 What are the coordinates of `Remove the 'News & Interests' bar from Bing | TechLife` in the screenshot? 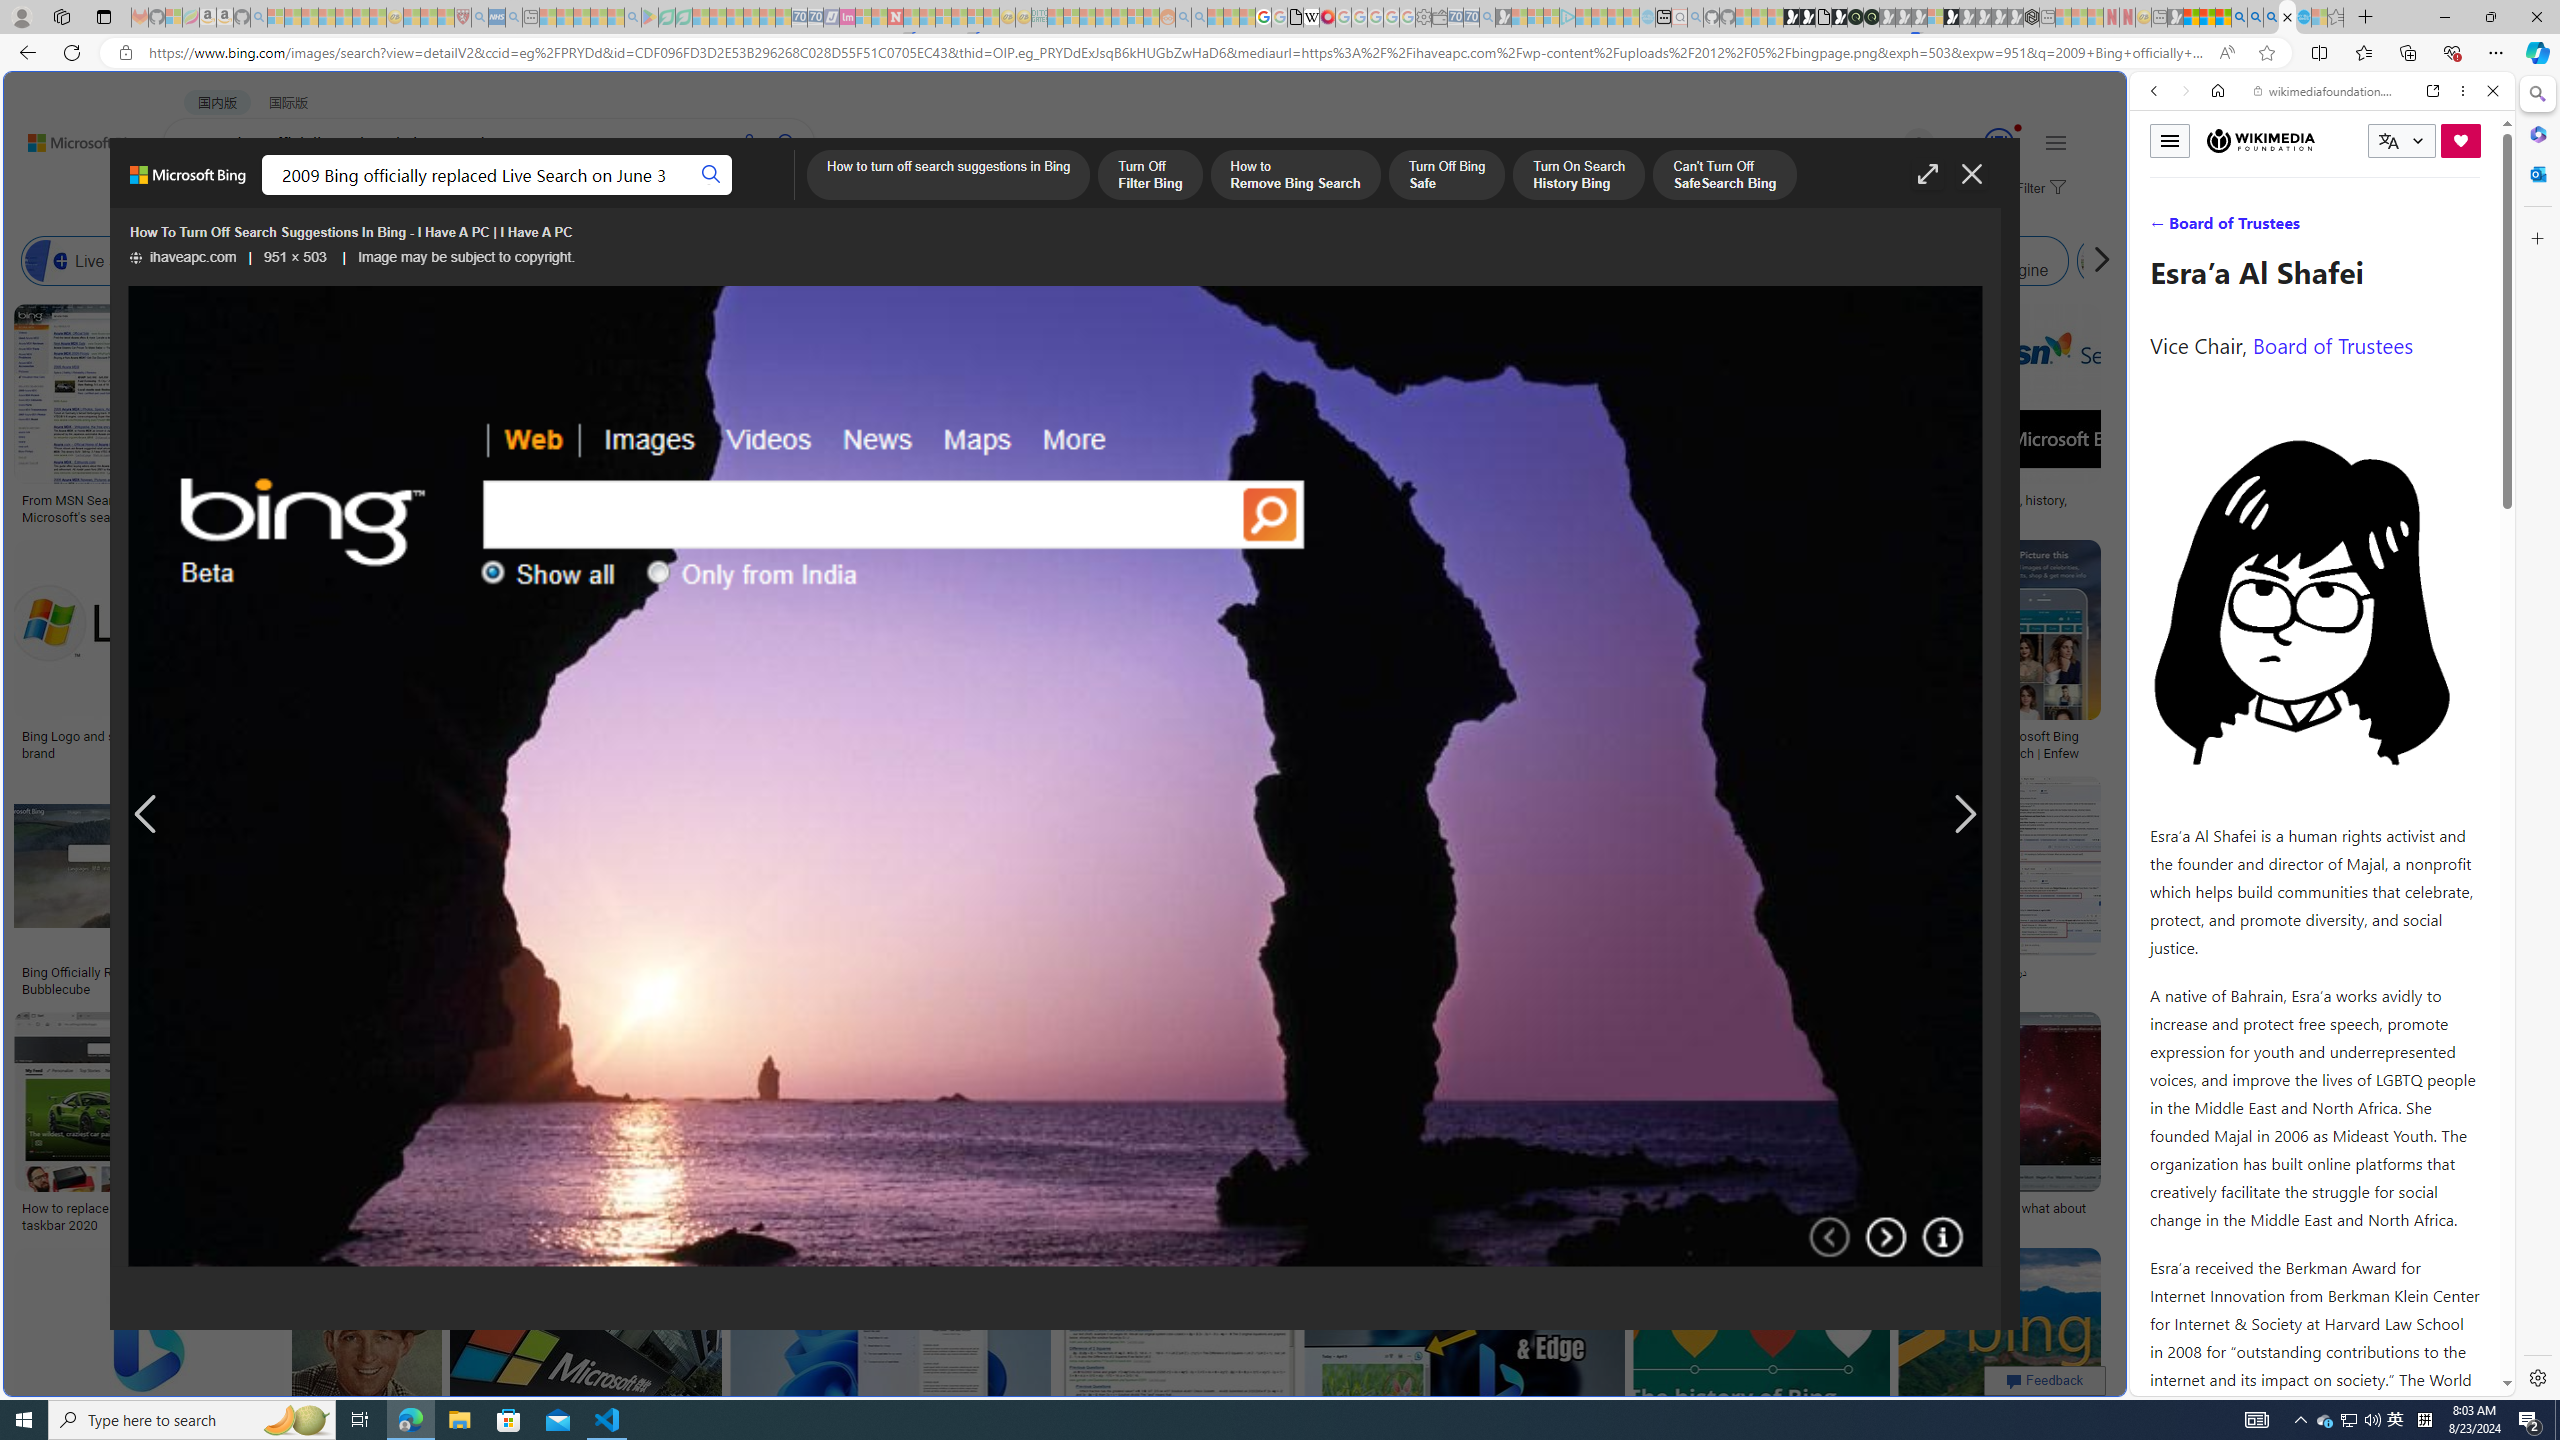 It's located at (1508, 736).